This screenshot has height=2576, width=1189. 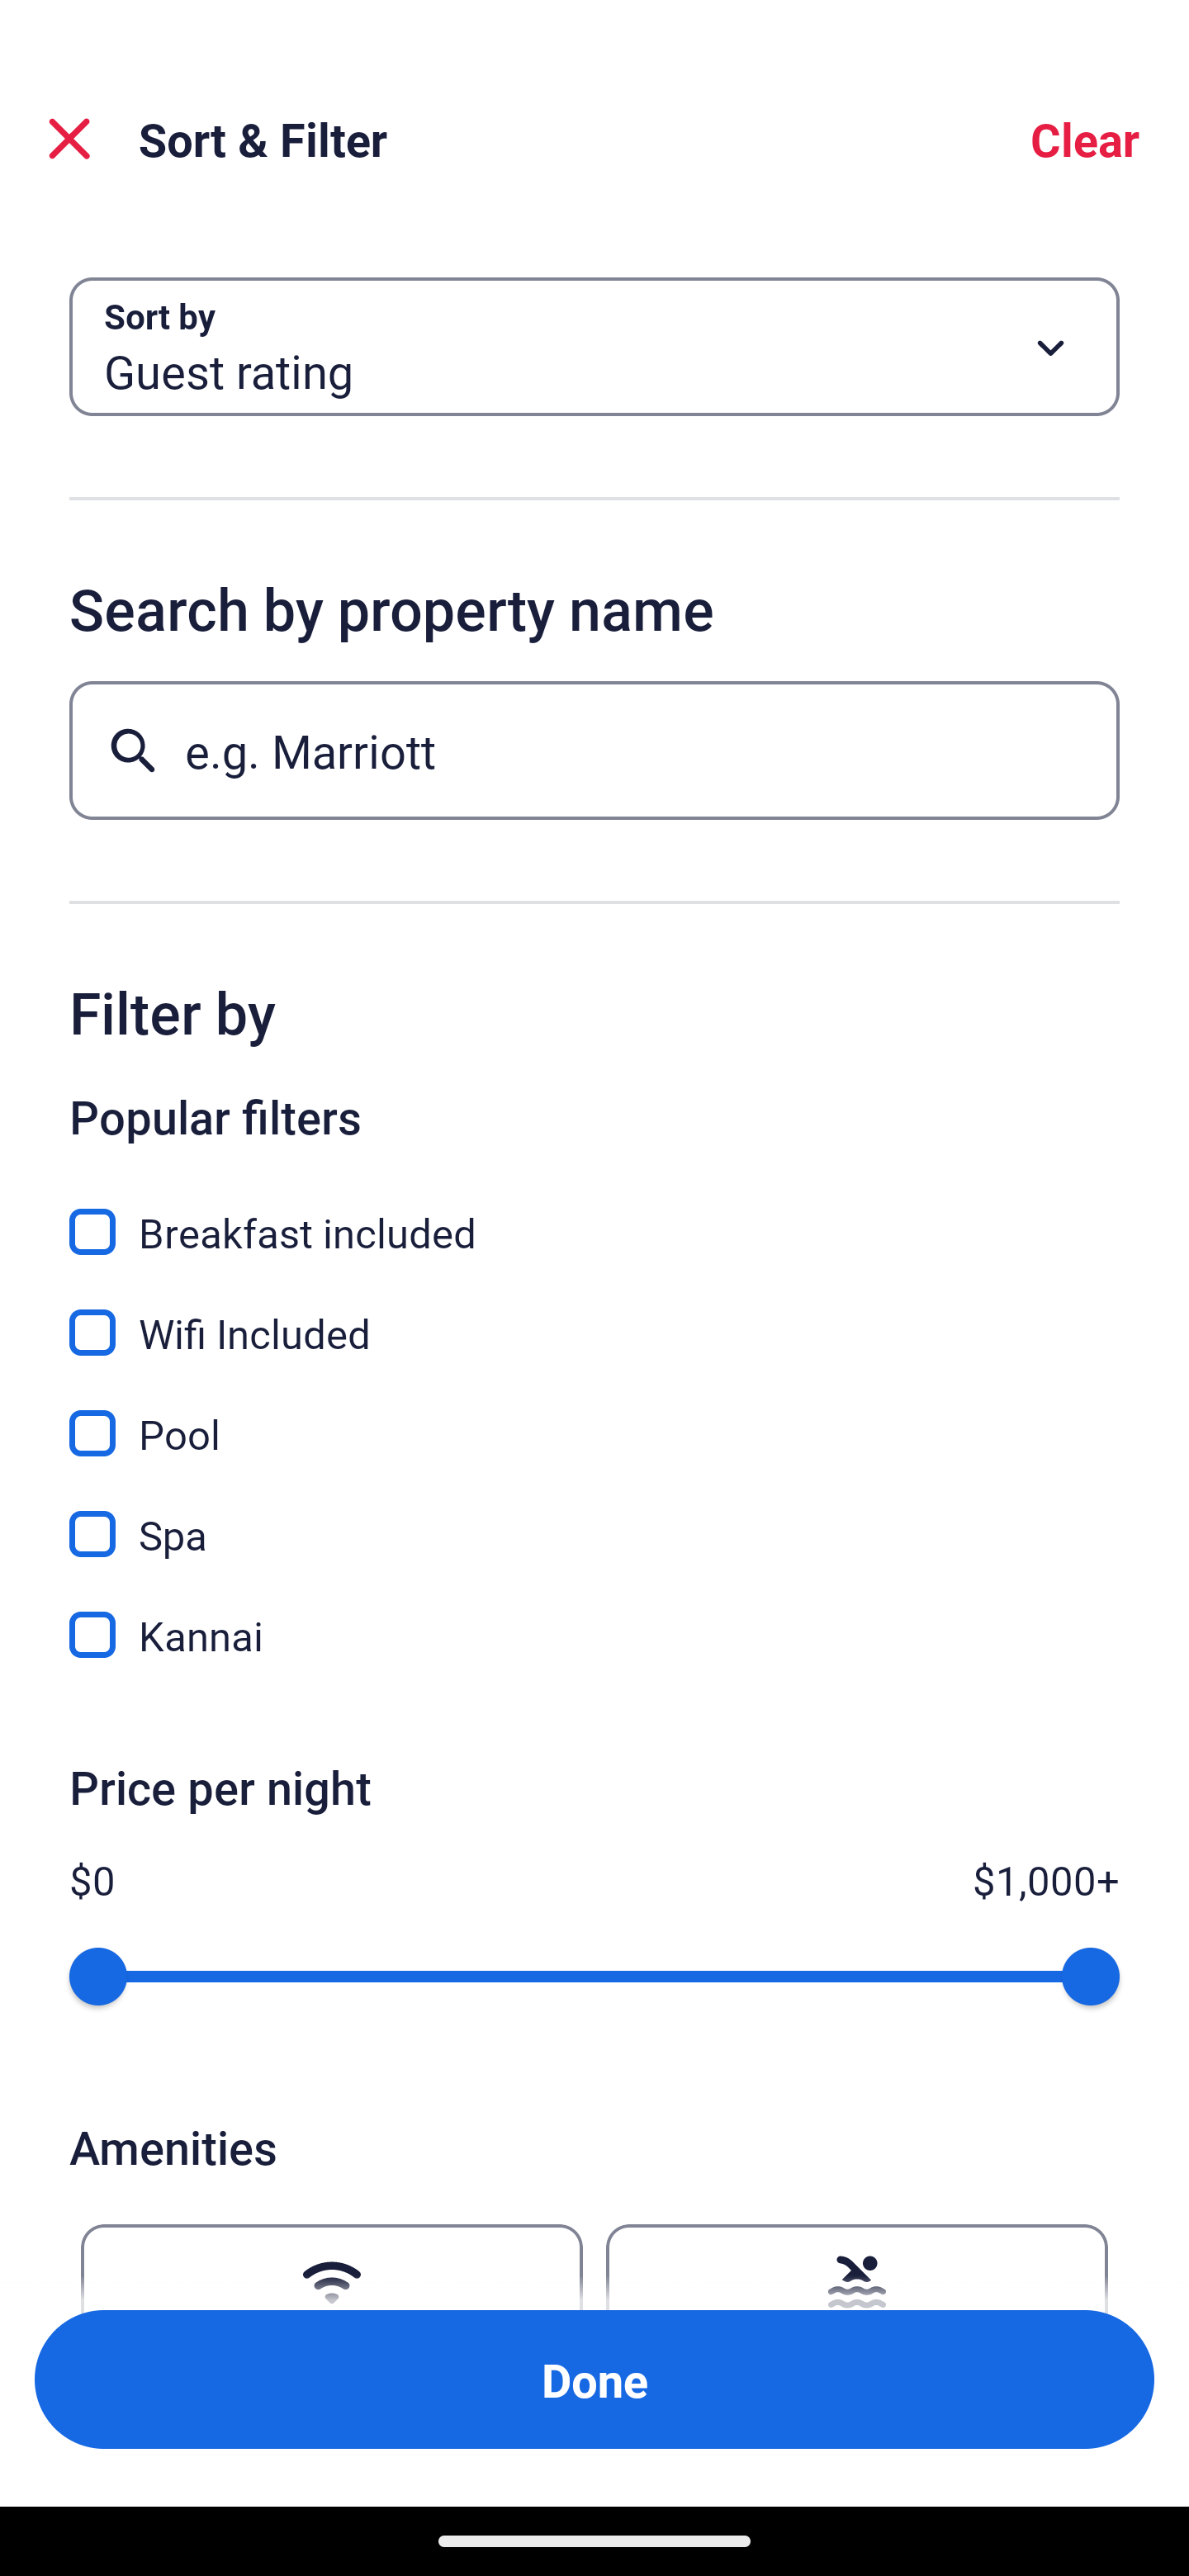 I want to click on e.g. Marriott Button, so click(x=594, y=750).